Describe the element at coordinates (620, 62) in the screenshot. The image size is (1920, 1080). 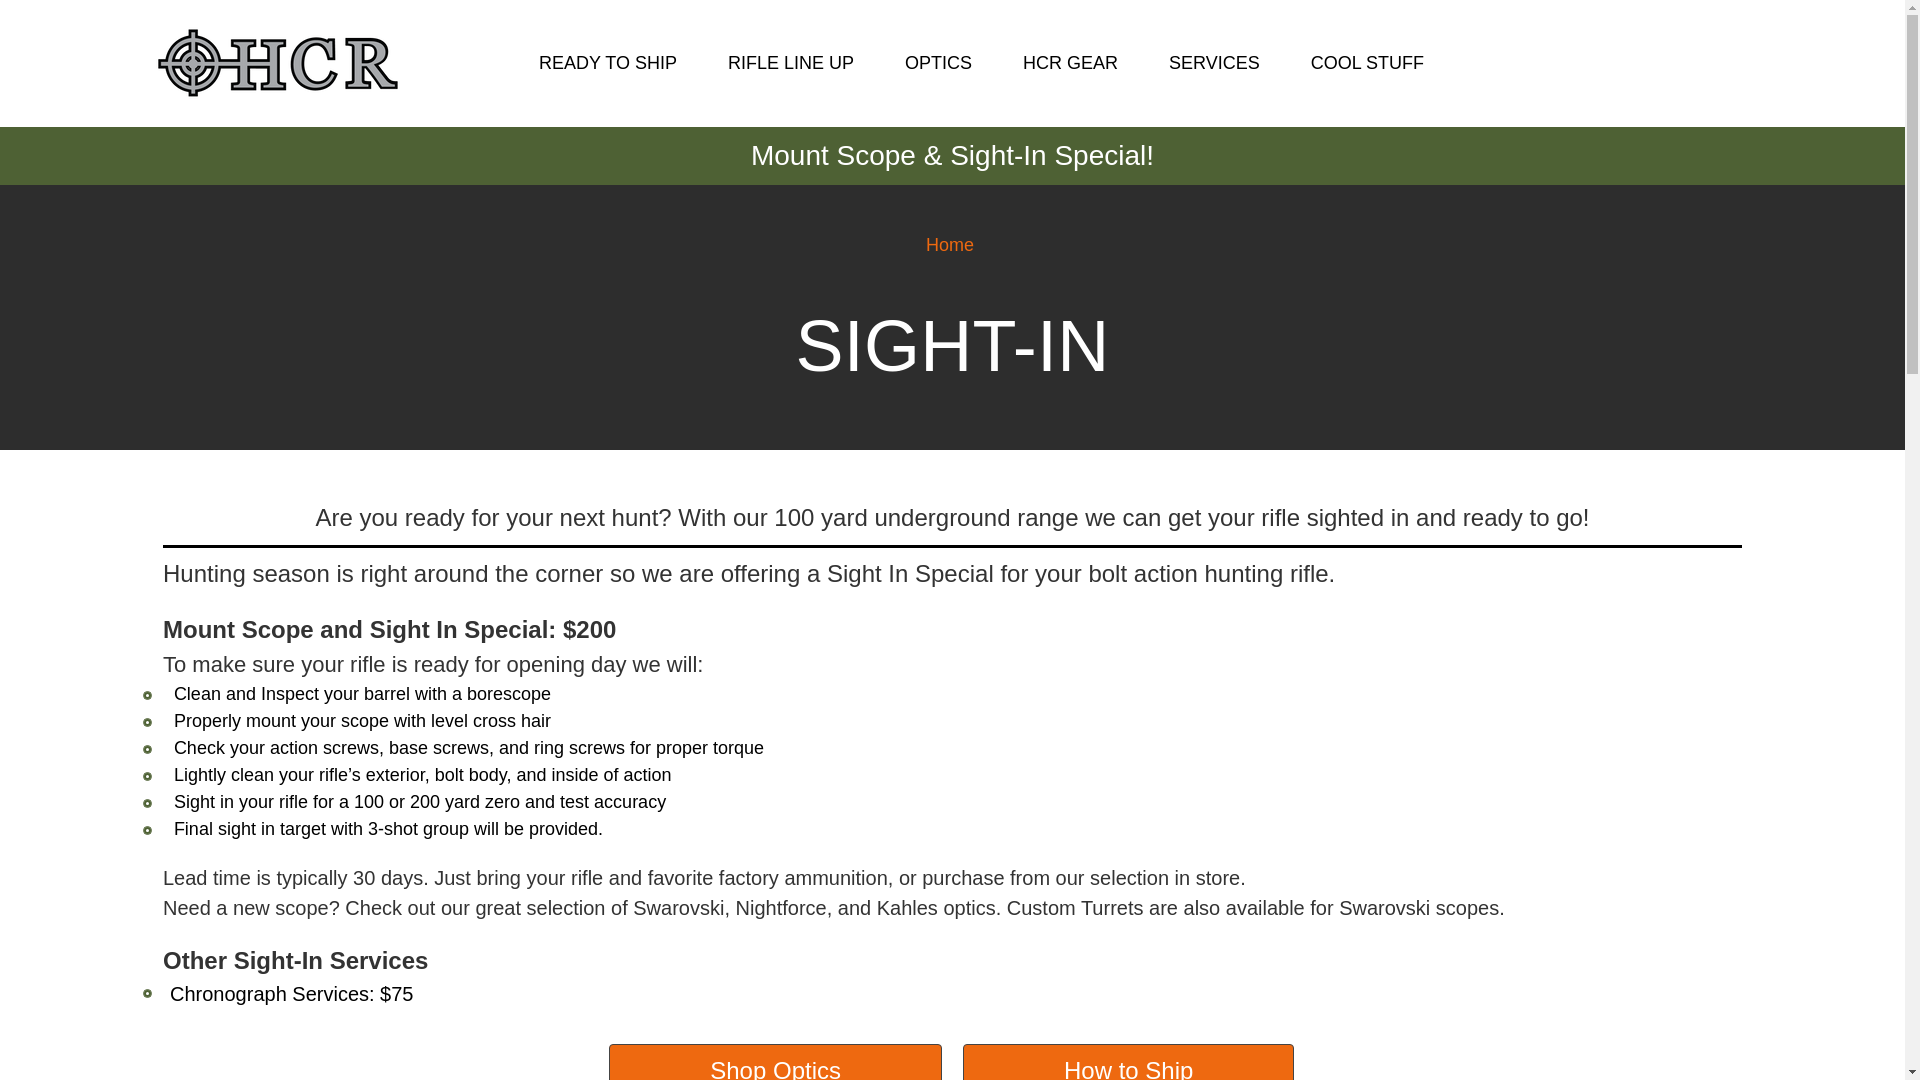
I see `READY TO SHIP` at that location.